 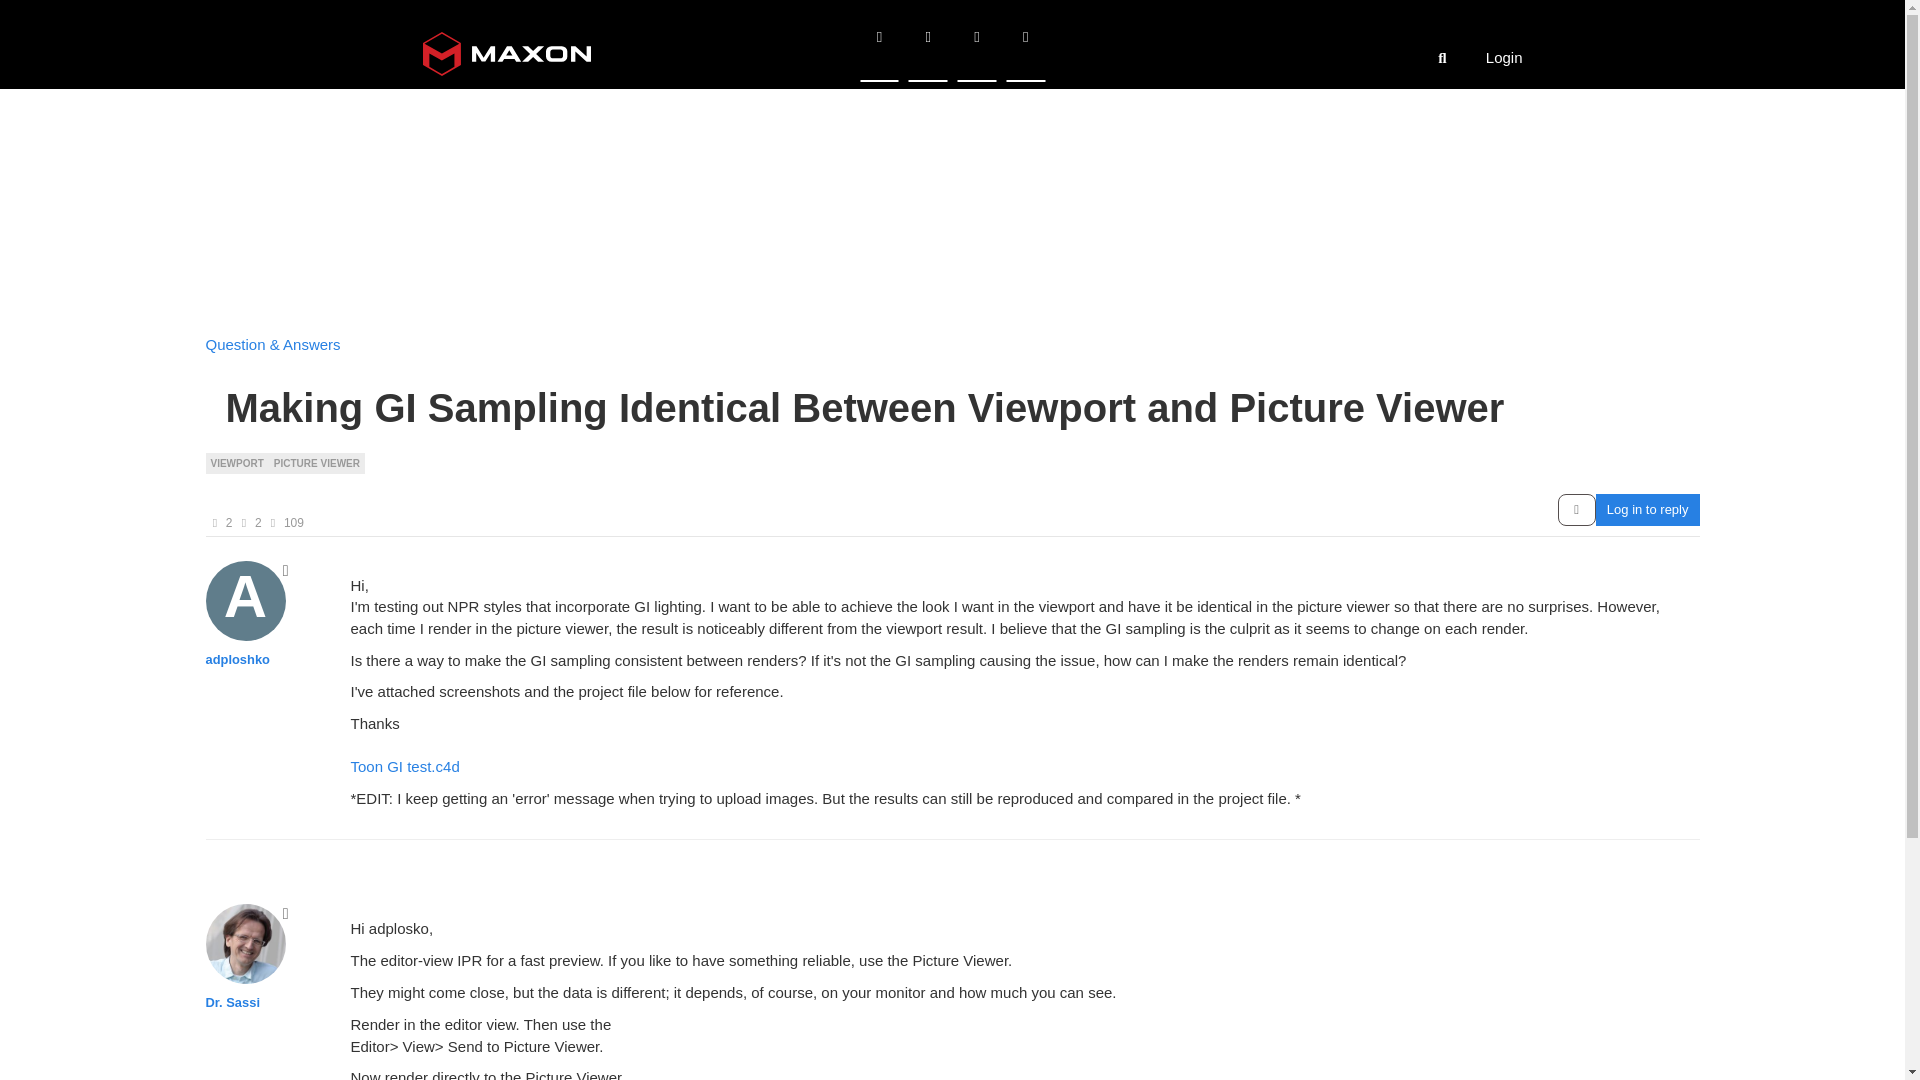 I want to click on 109, so click(x=294, y=523).